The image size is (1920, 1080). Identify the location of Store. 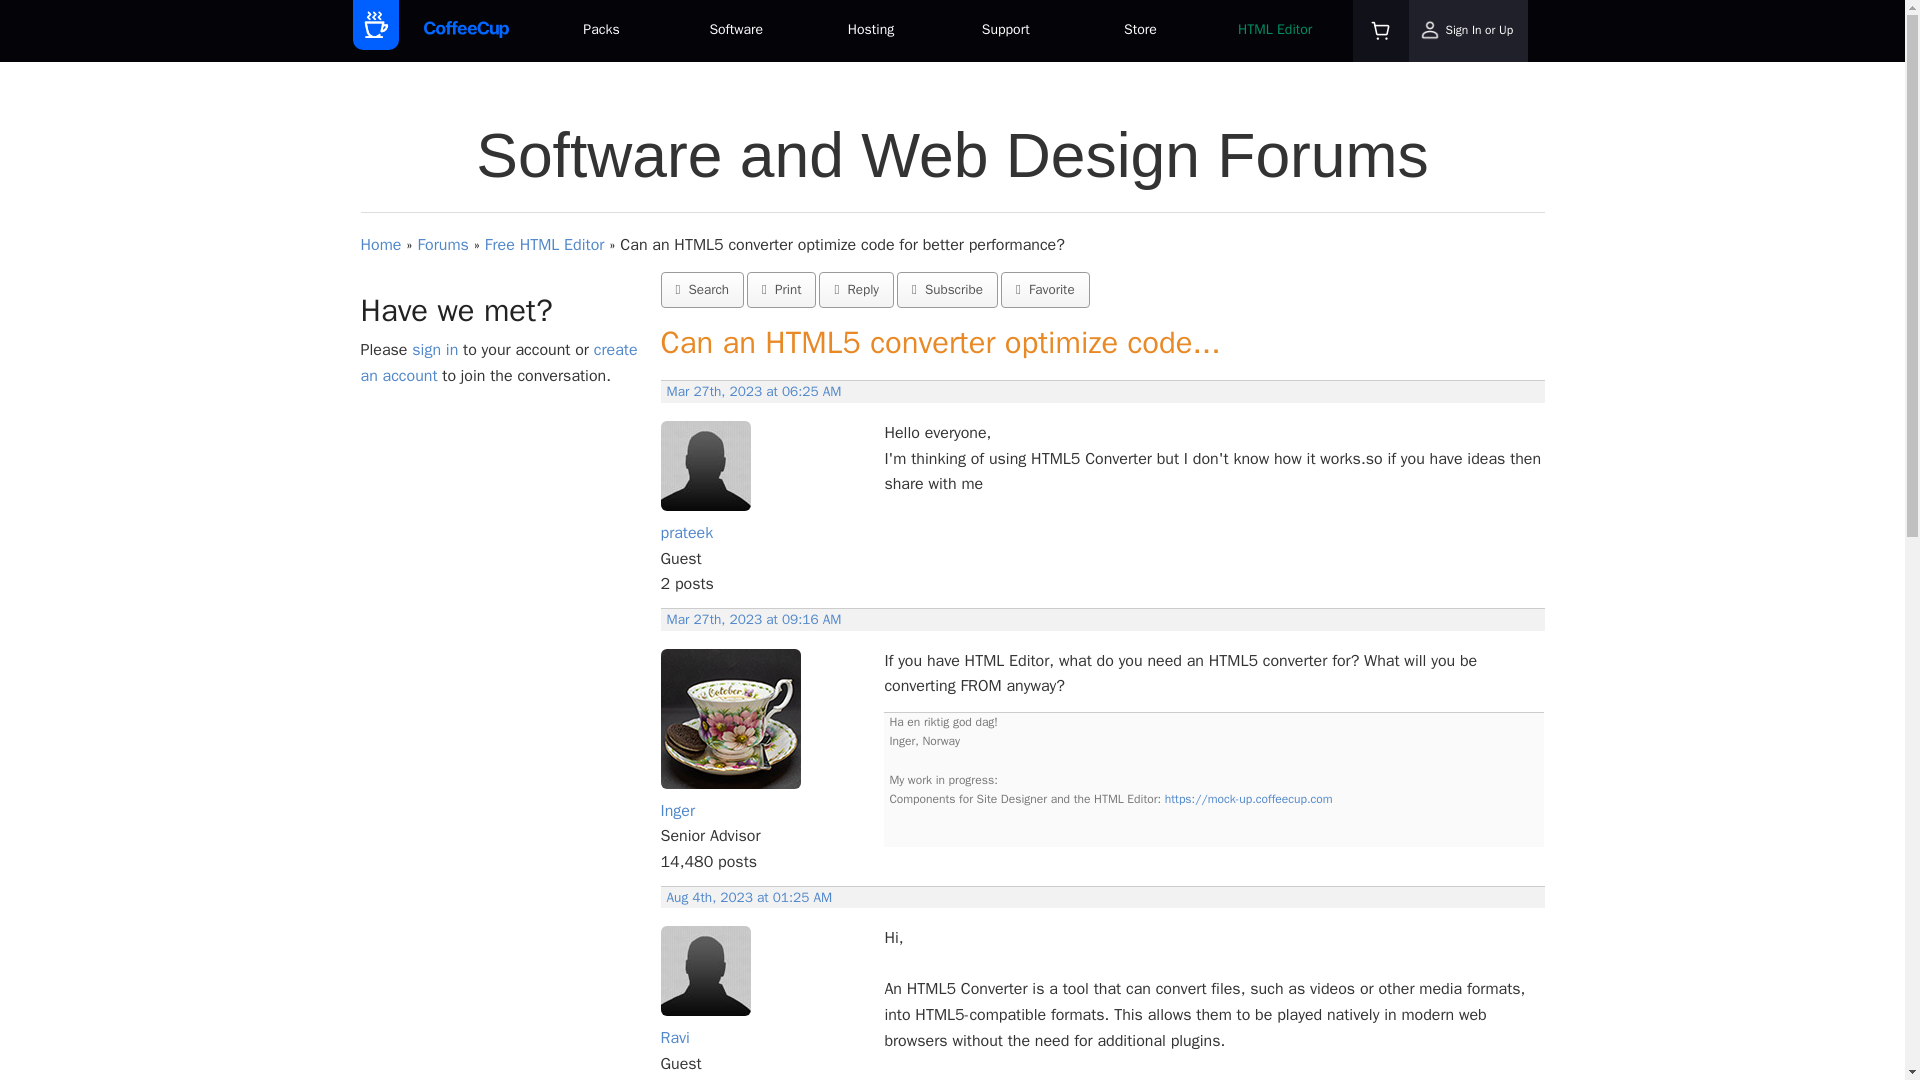
(1140, 31).